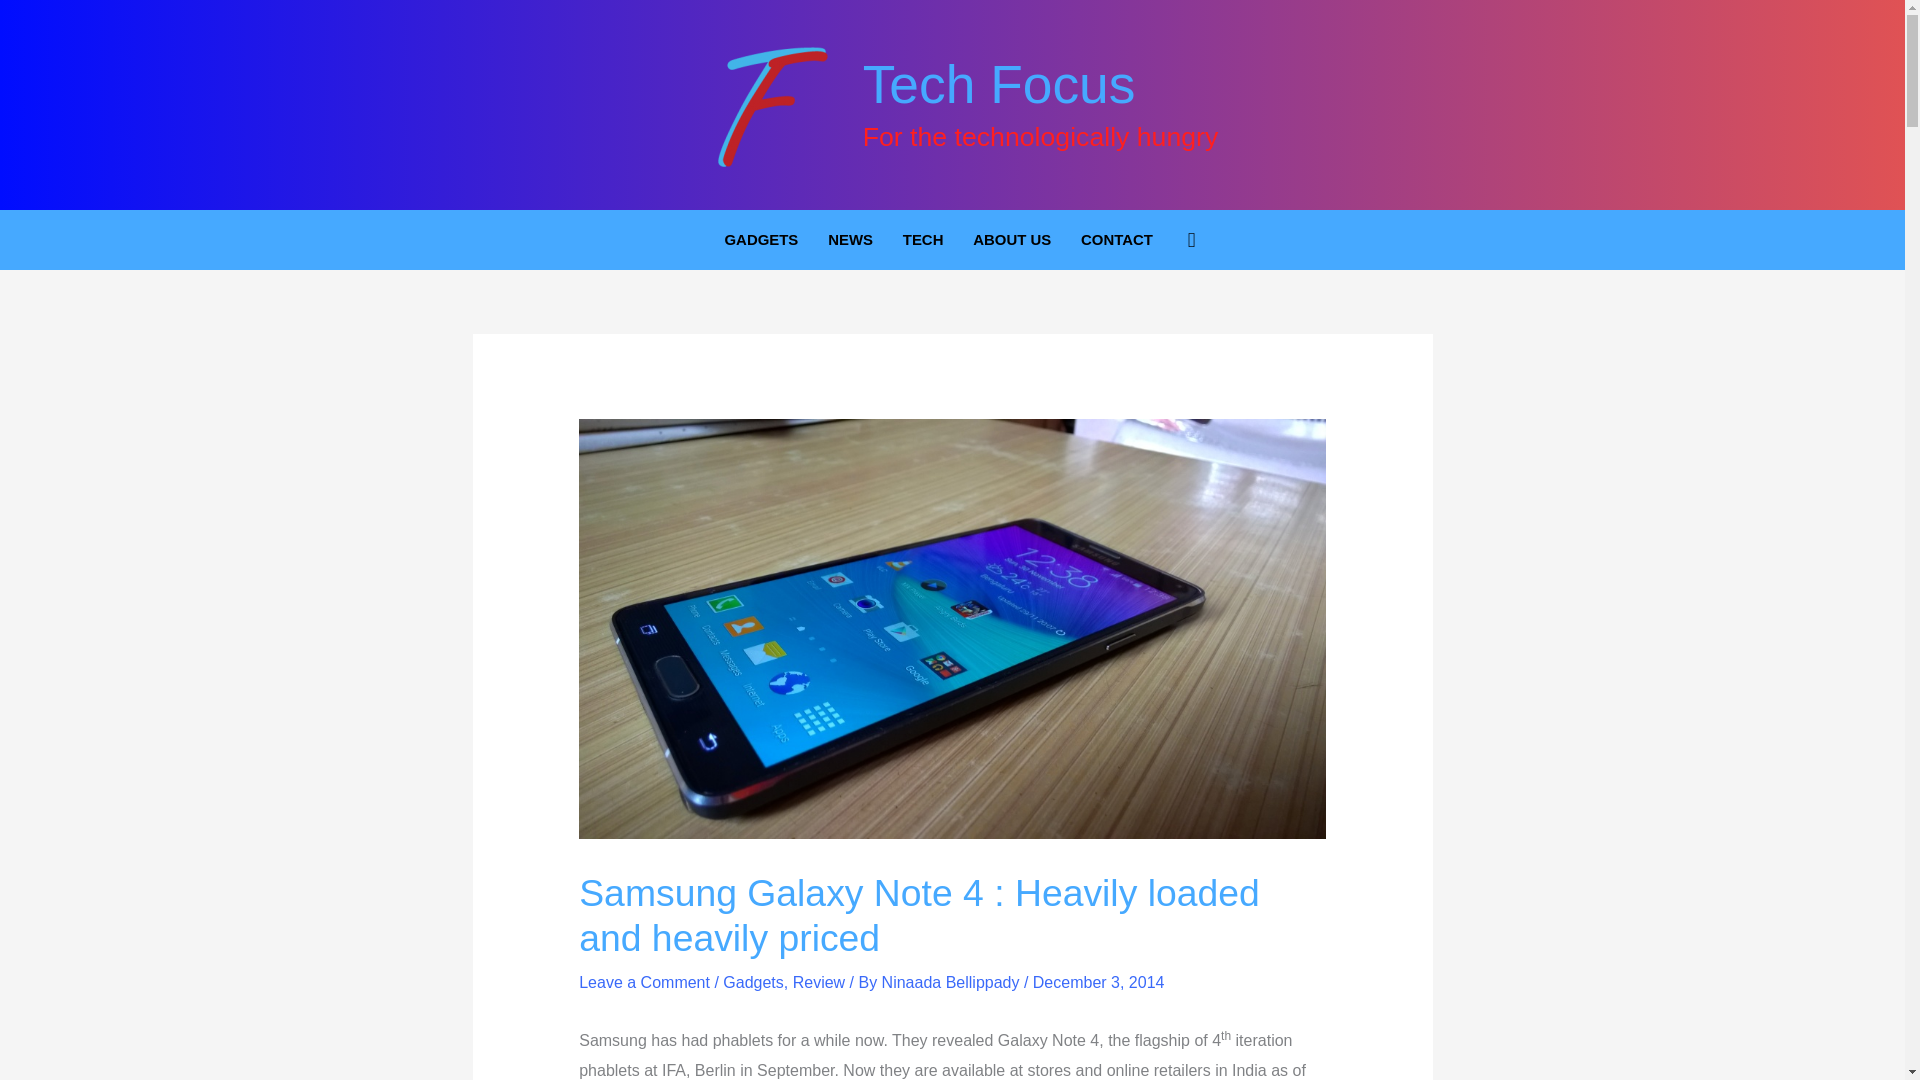  Describe the element at coordinates (952, 982) in the screenshot. I see `View all posts by Ninaada Bellippady` at that location.